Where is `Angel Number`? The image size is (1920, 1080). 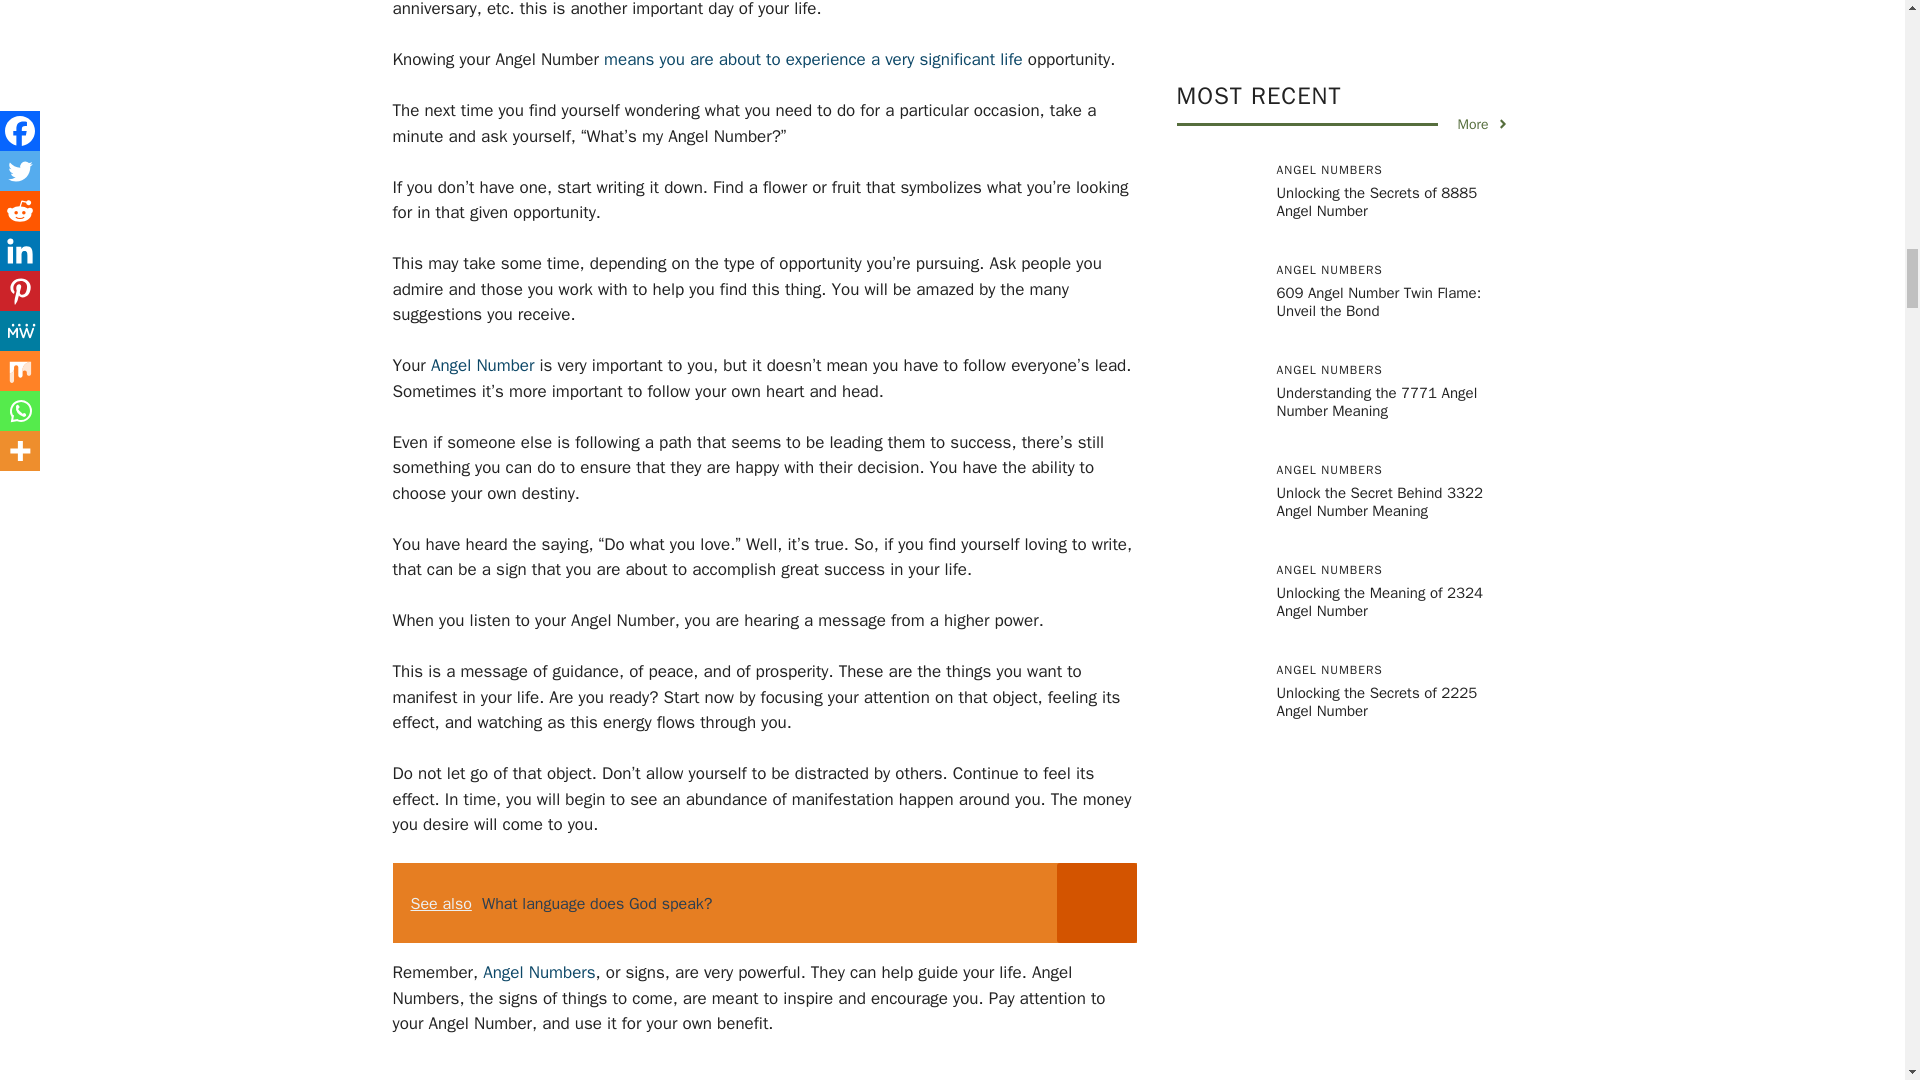
Angel Number is located at coordinates (482, 365).